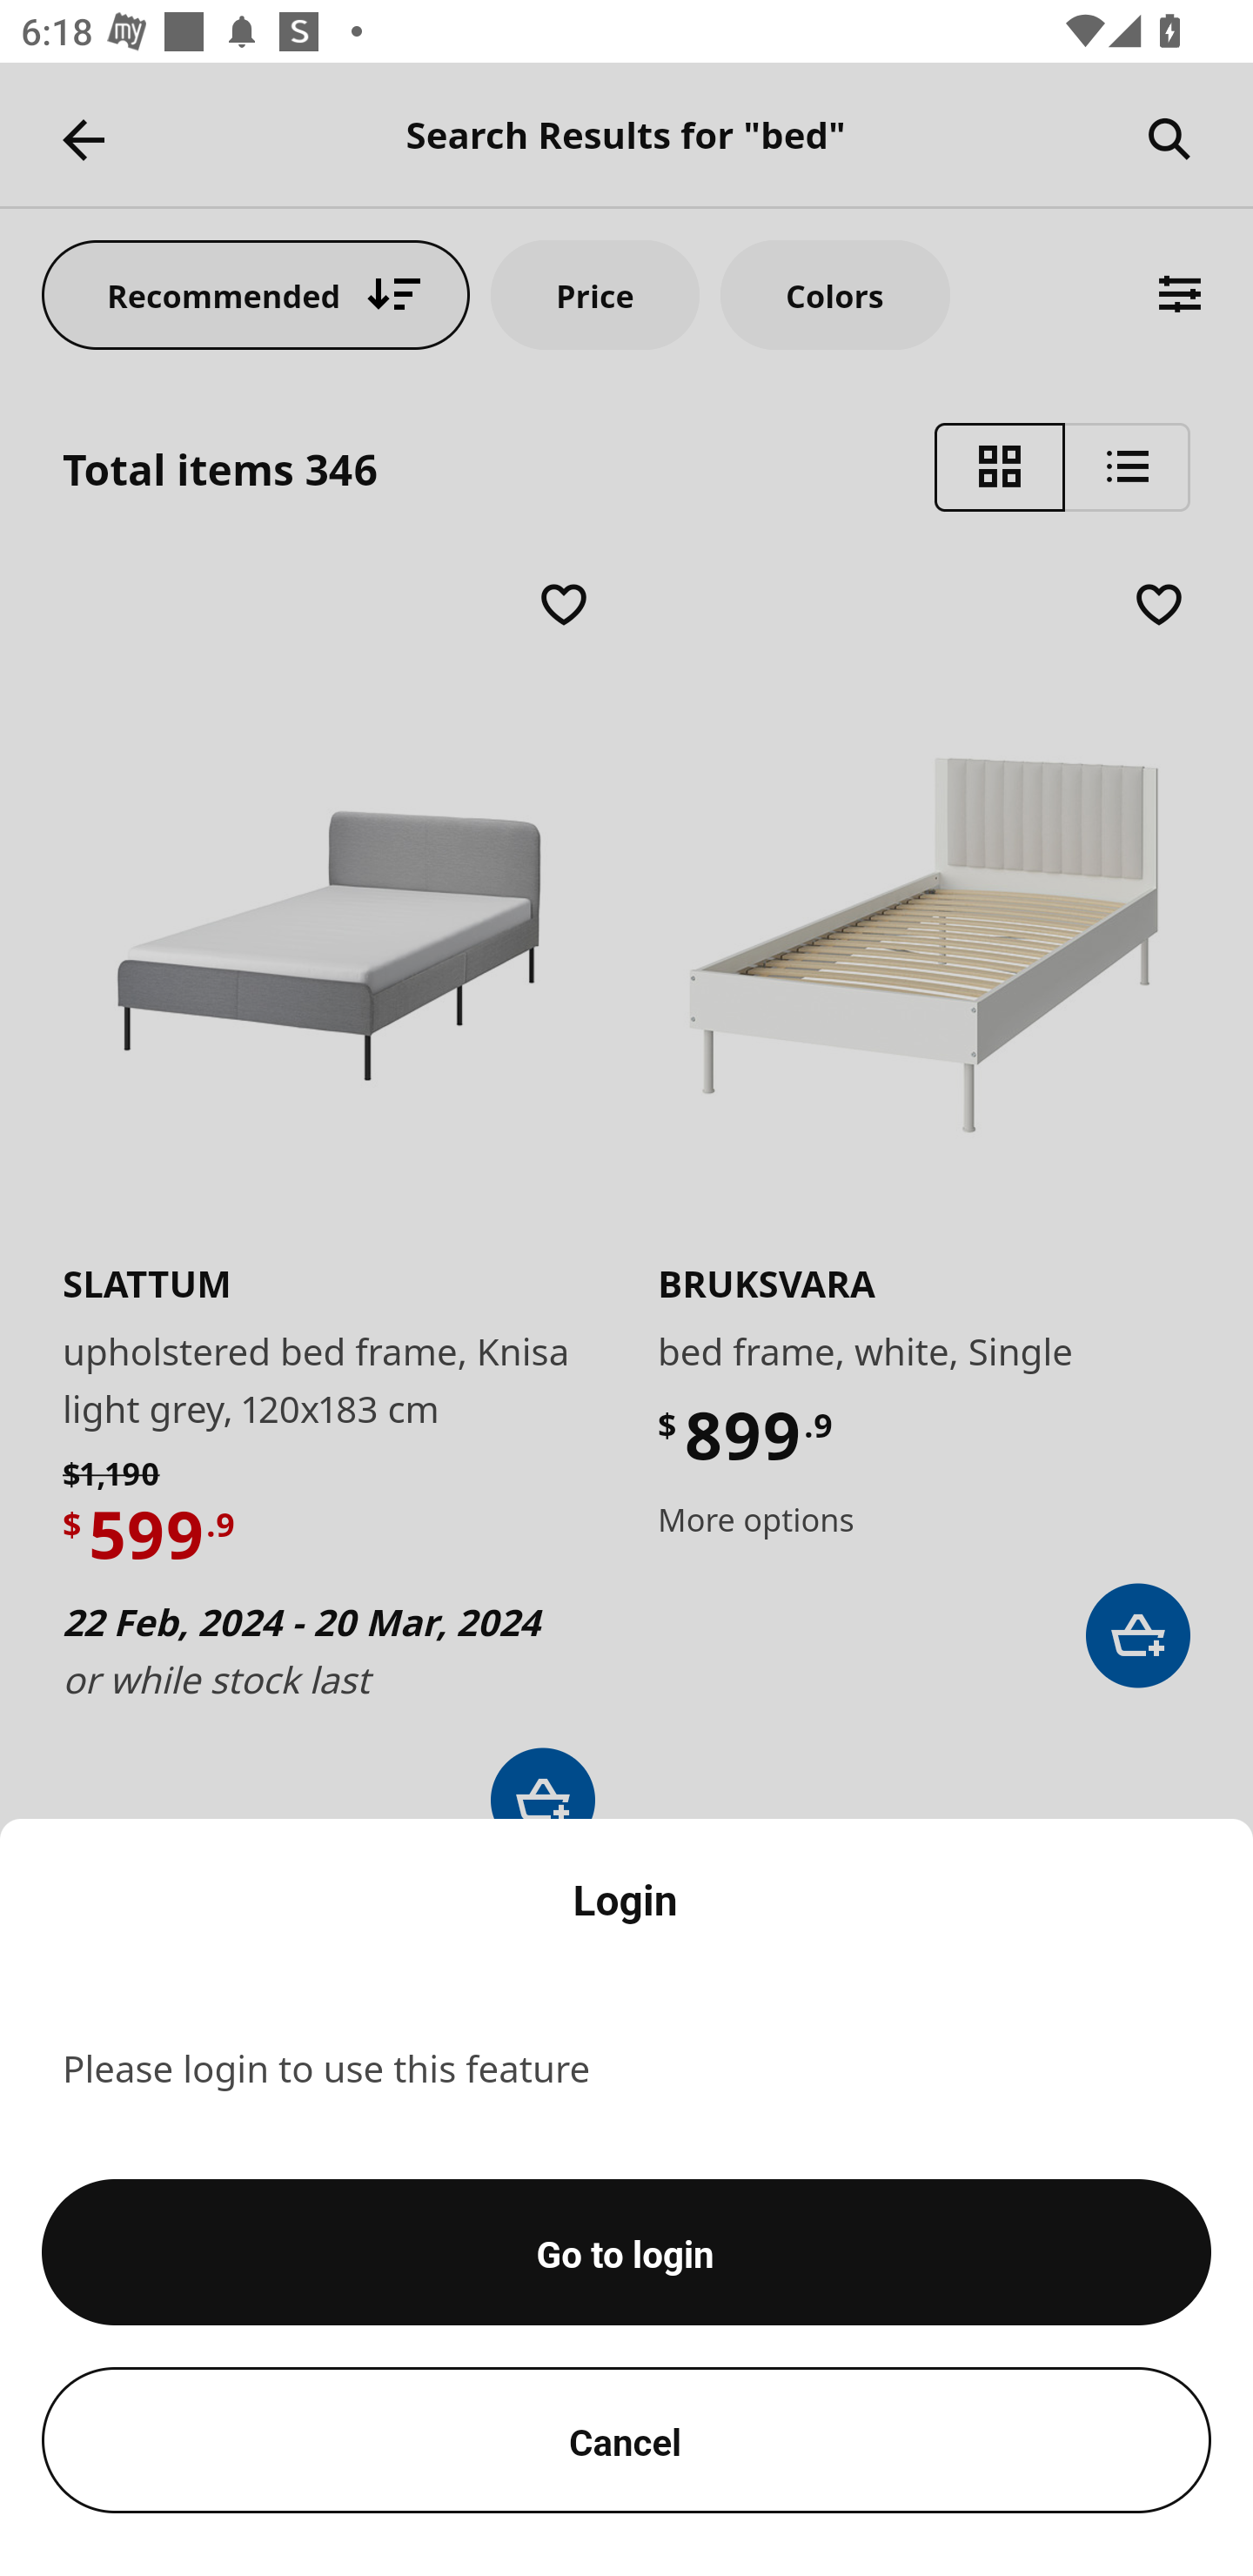  Describe the element at coordinates (626, 2252) in the screenshot. I see `Go to login` at that location.